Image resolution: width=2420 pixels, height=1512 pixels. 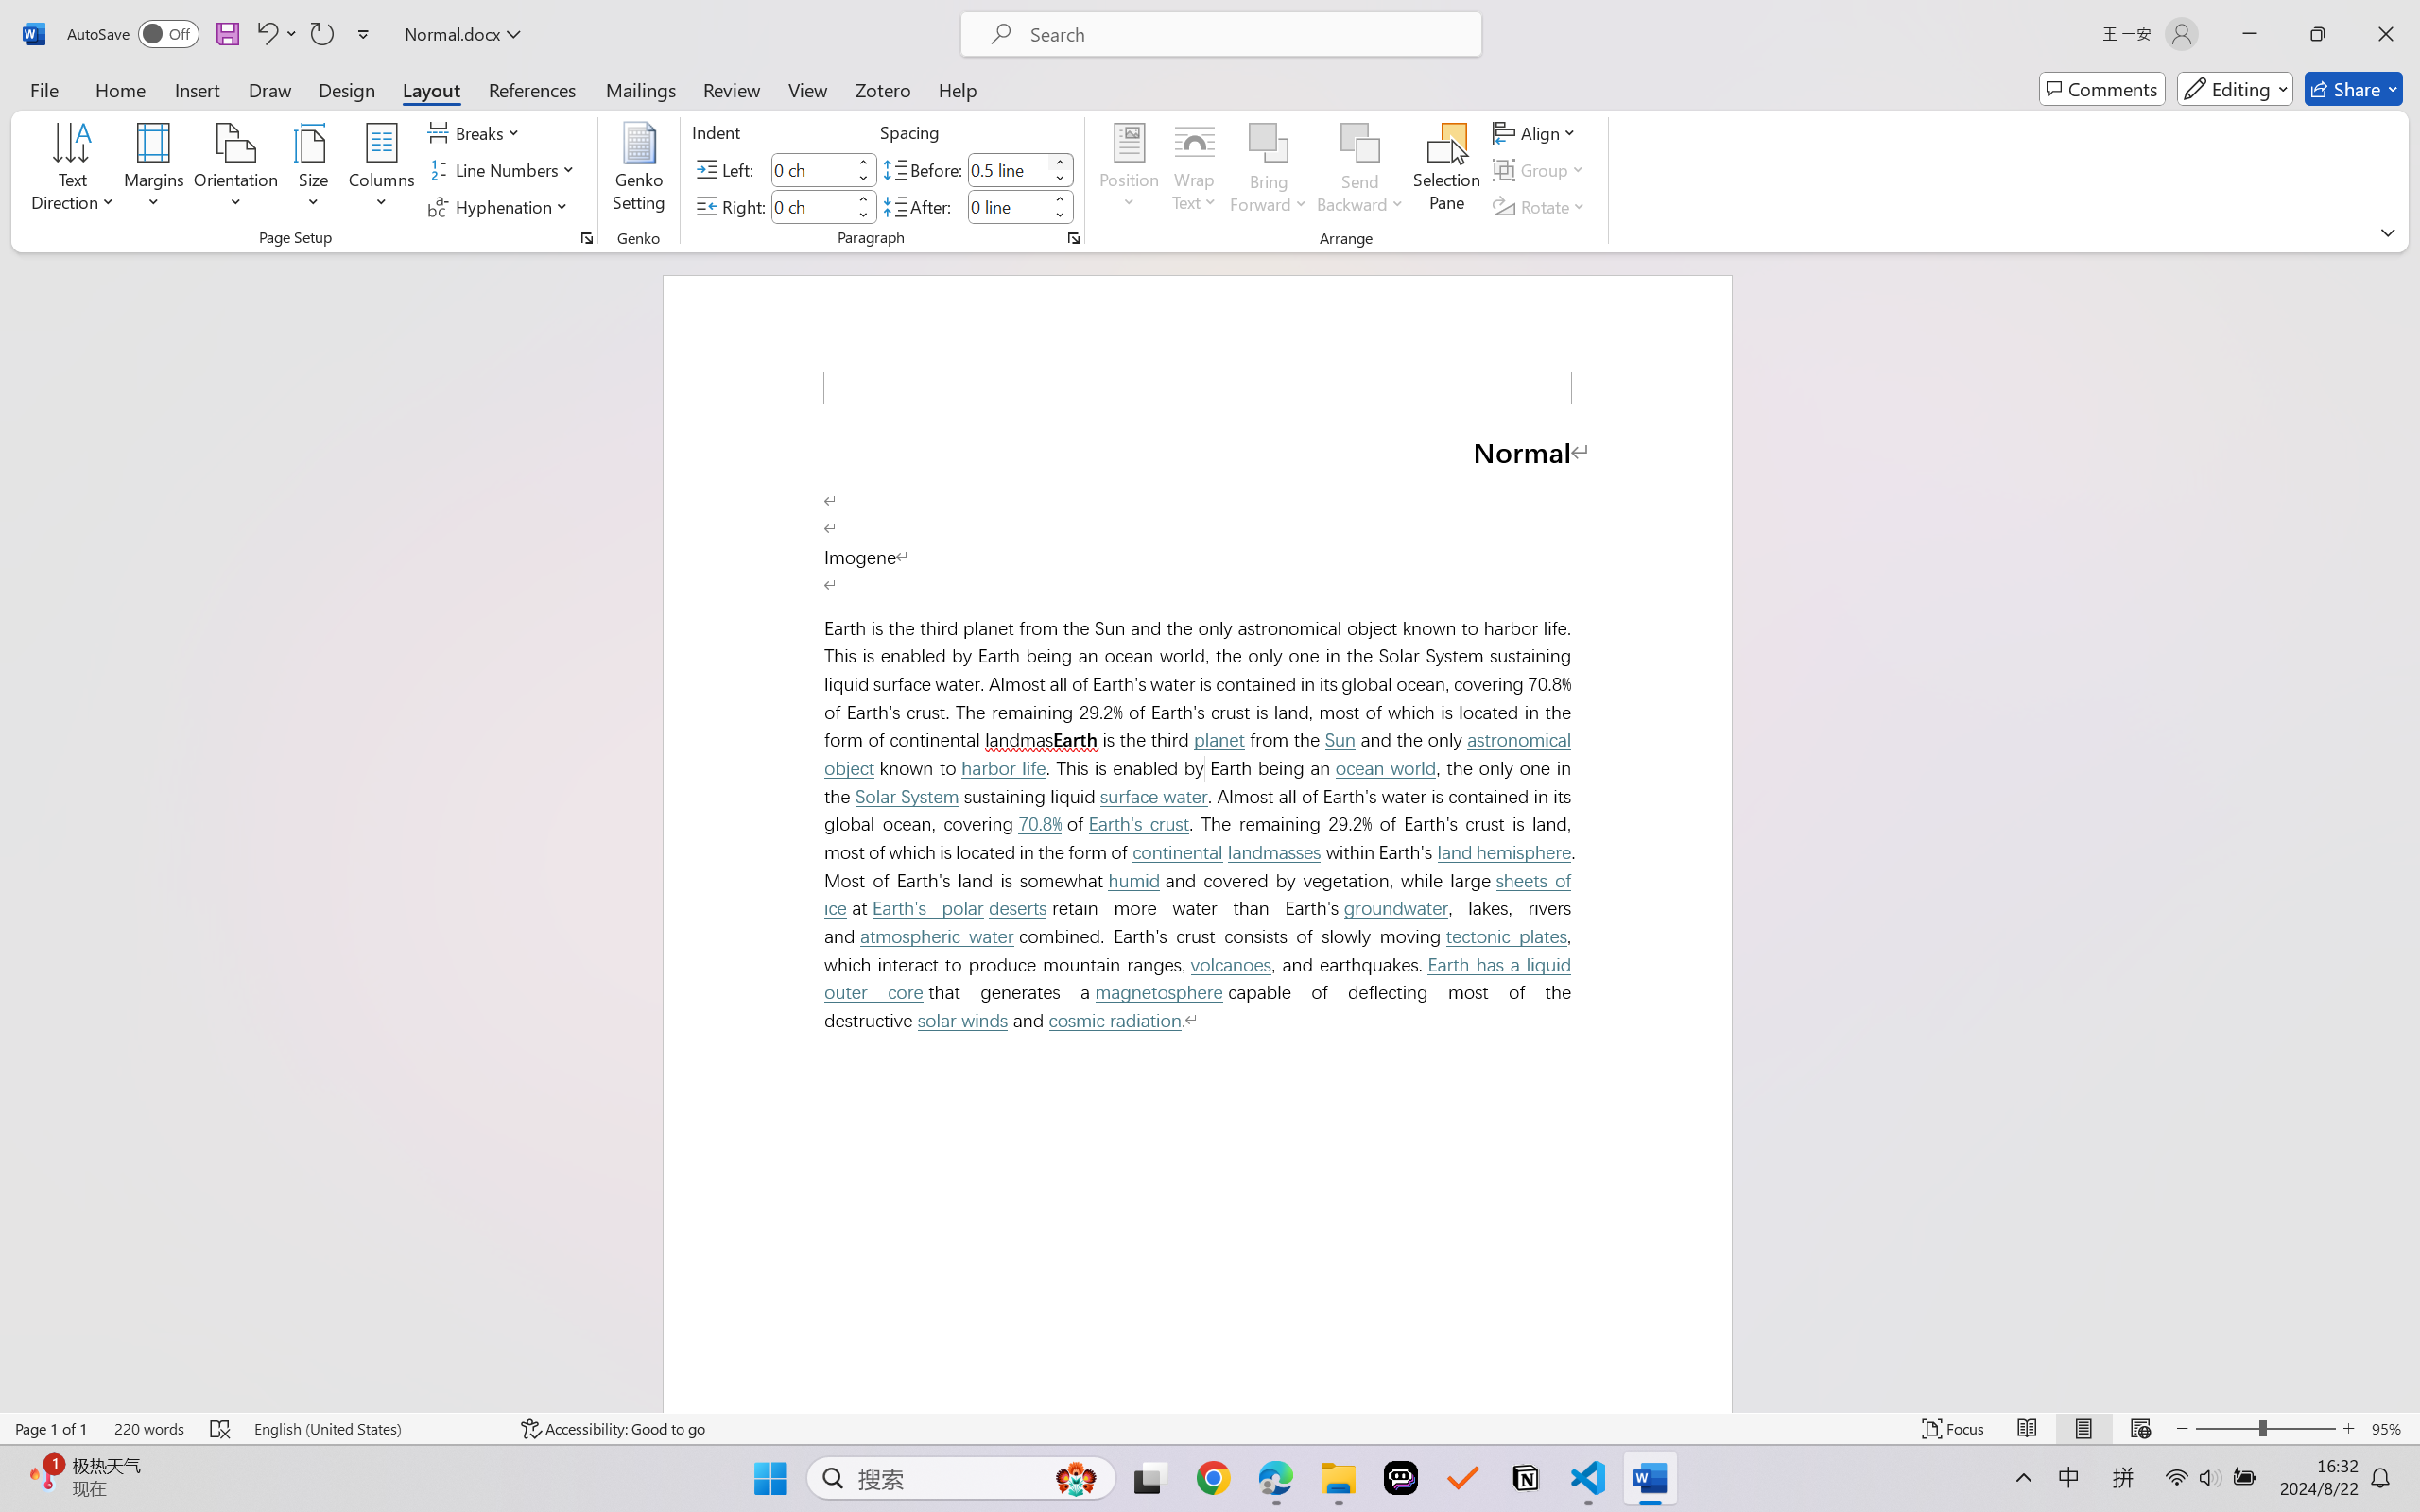 I want to click on Page Setup..., so click(x=586, y=238).